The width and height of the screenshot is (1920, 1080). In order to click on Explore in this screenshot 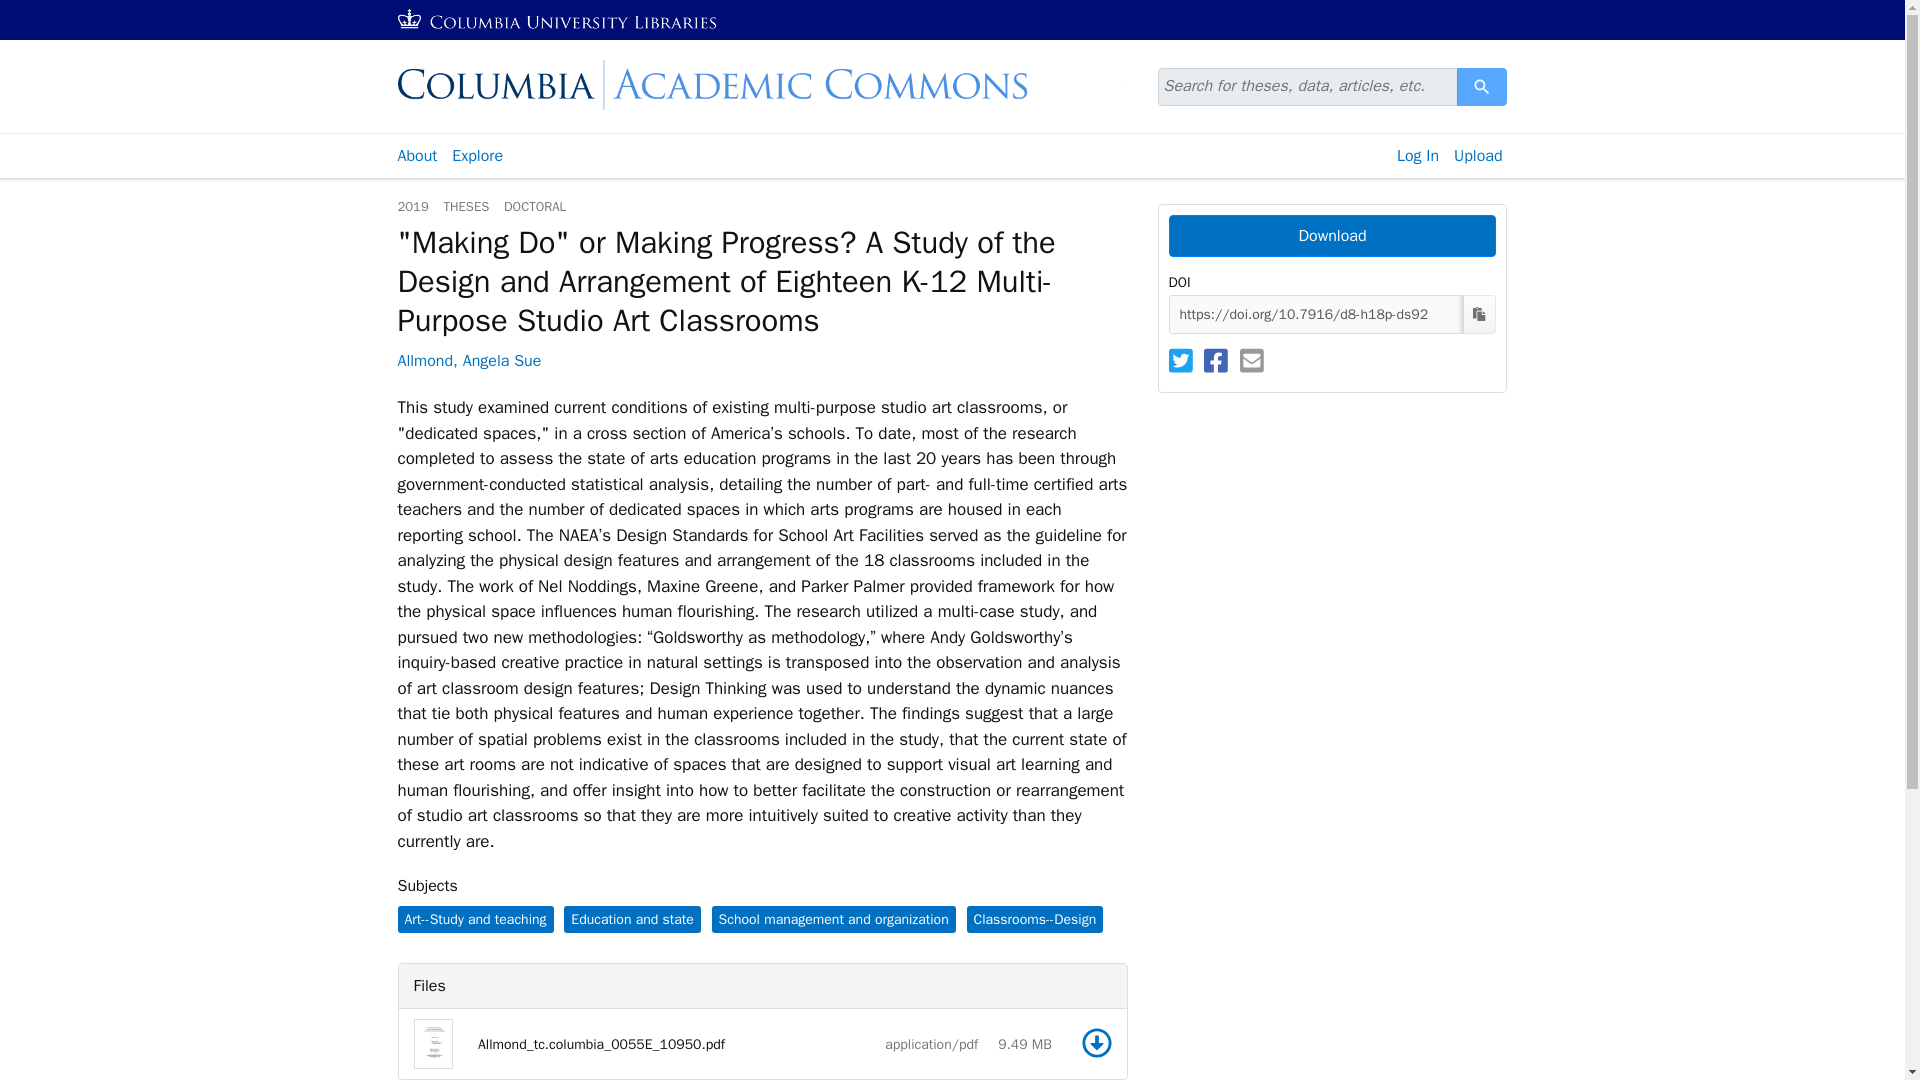, I will do `click(478, 156)`.